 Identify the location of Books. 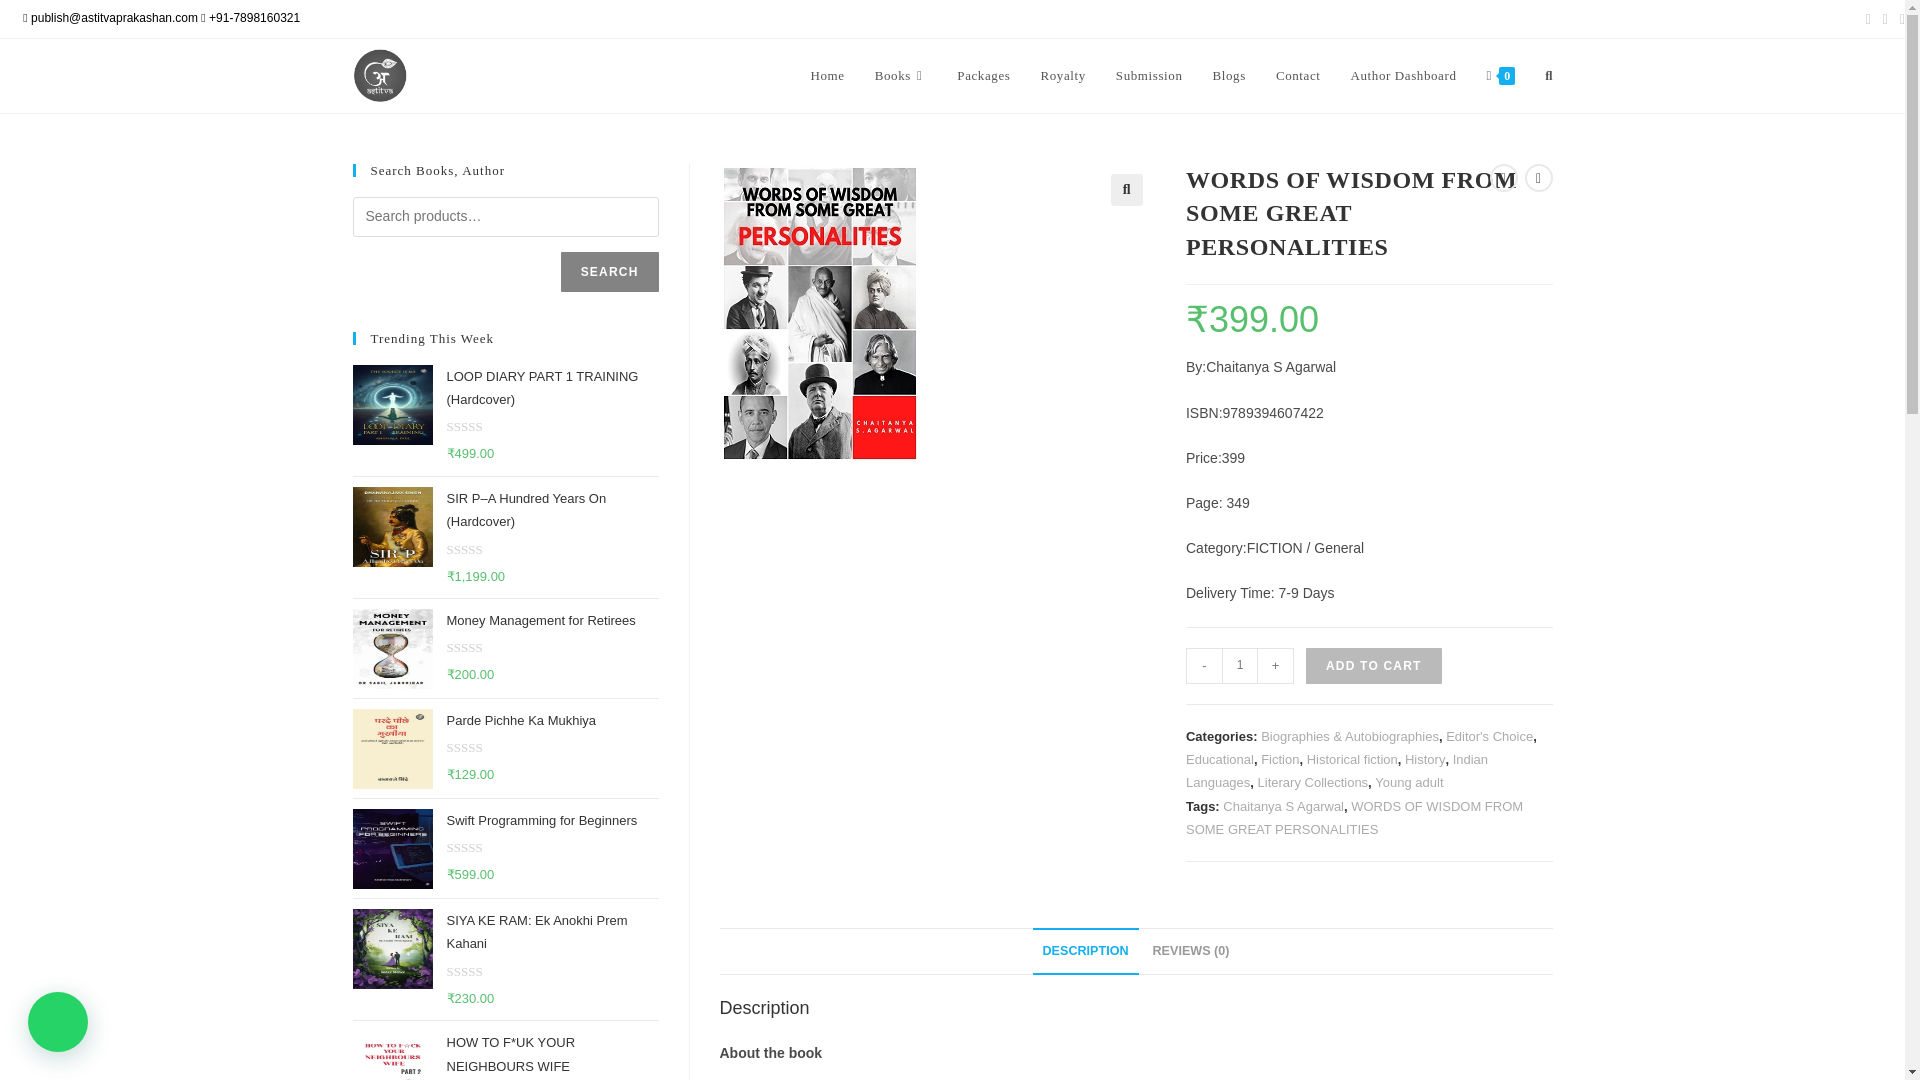
(901, 76).